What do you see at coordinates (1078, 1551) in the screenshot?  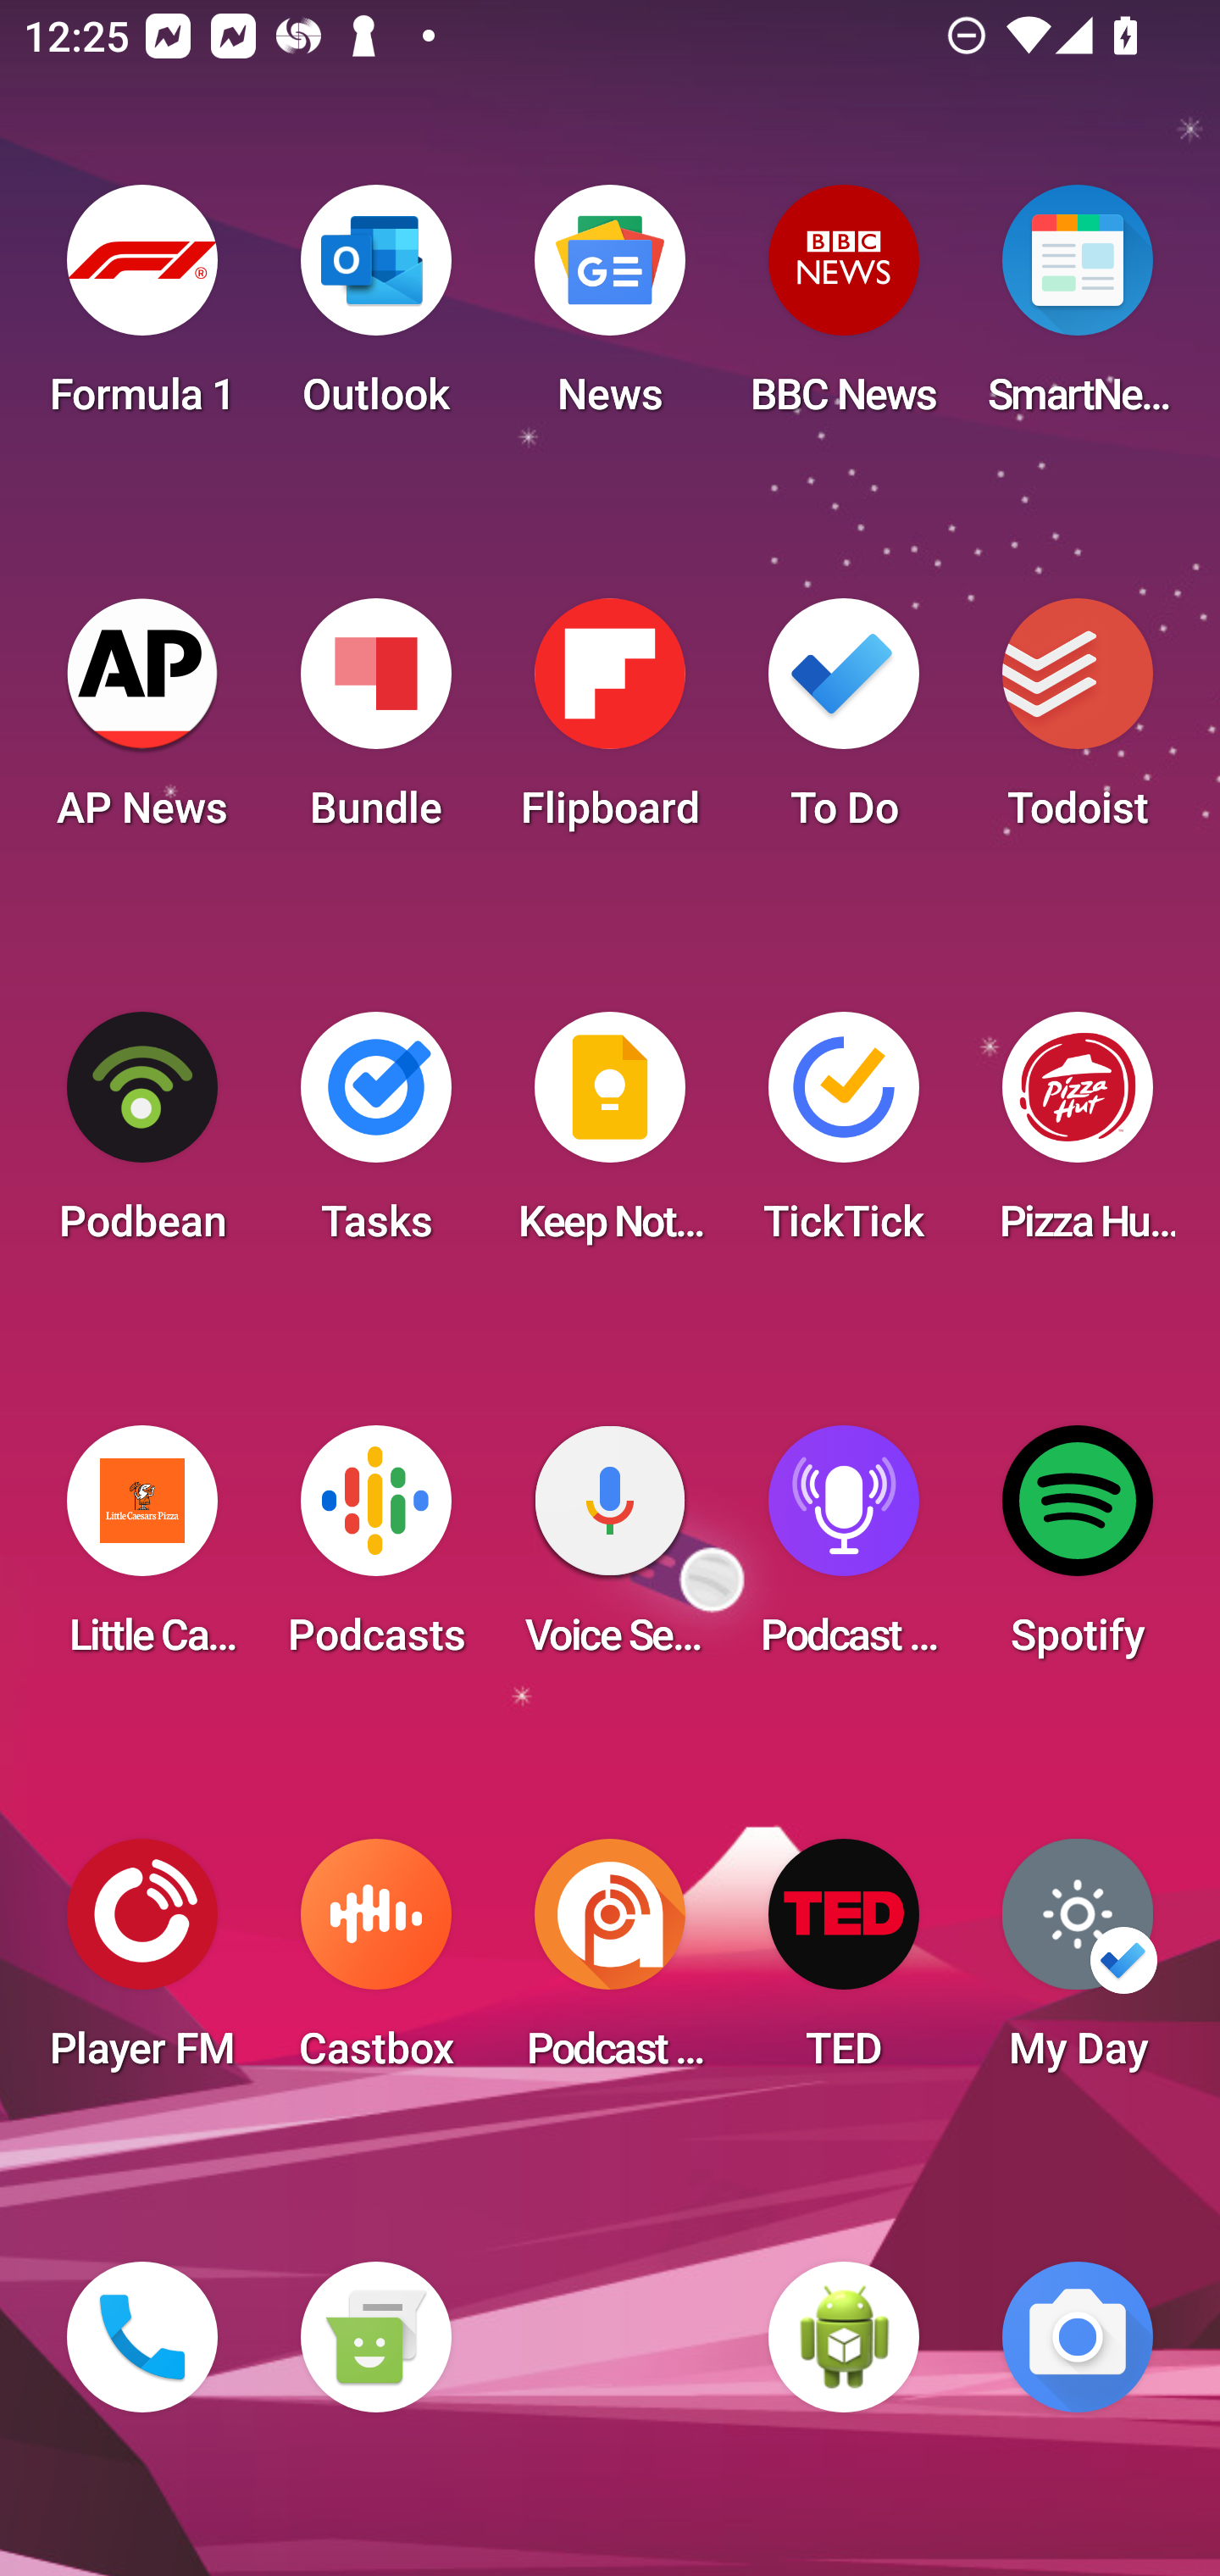 I see `Spotify` at bounding box center [1078, 1551].